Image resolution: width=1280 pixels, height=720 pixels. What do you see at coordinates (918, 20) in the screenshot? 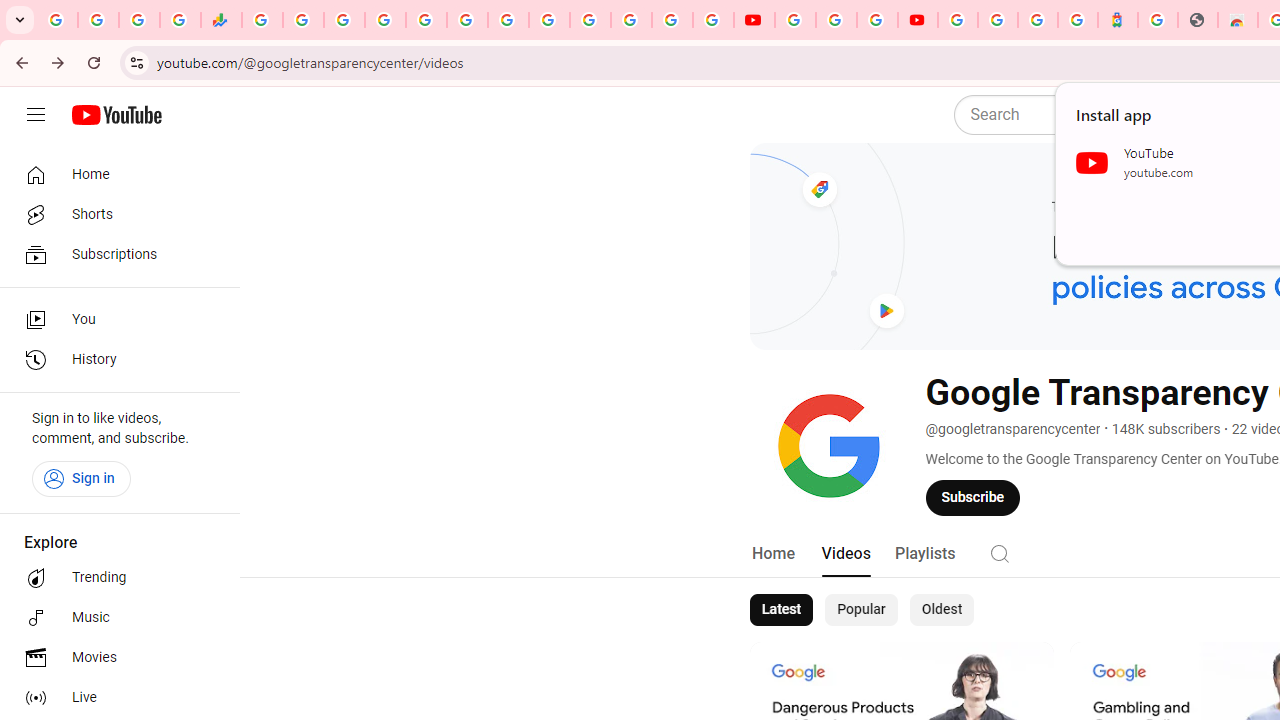
I see `Content Creator Programs & Opportunities - YouTube Creators` at bounding box center [918, 20].